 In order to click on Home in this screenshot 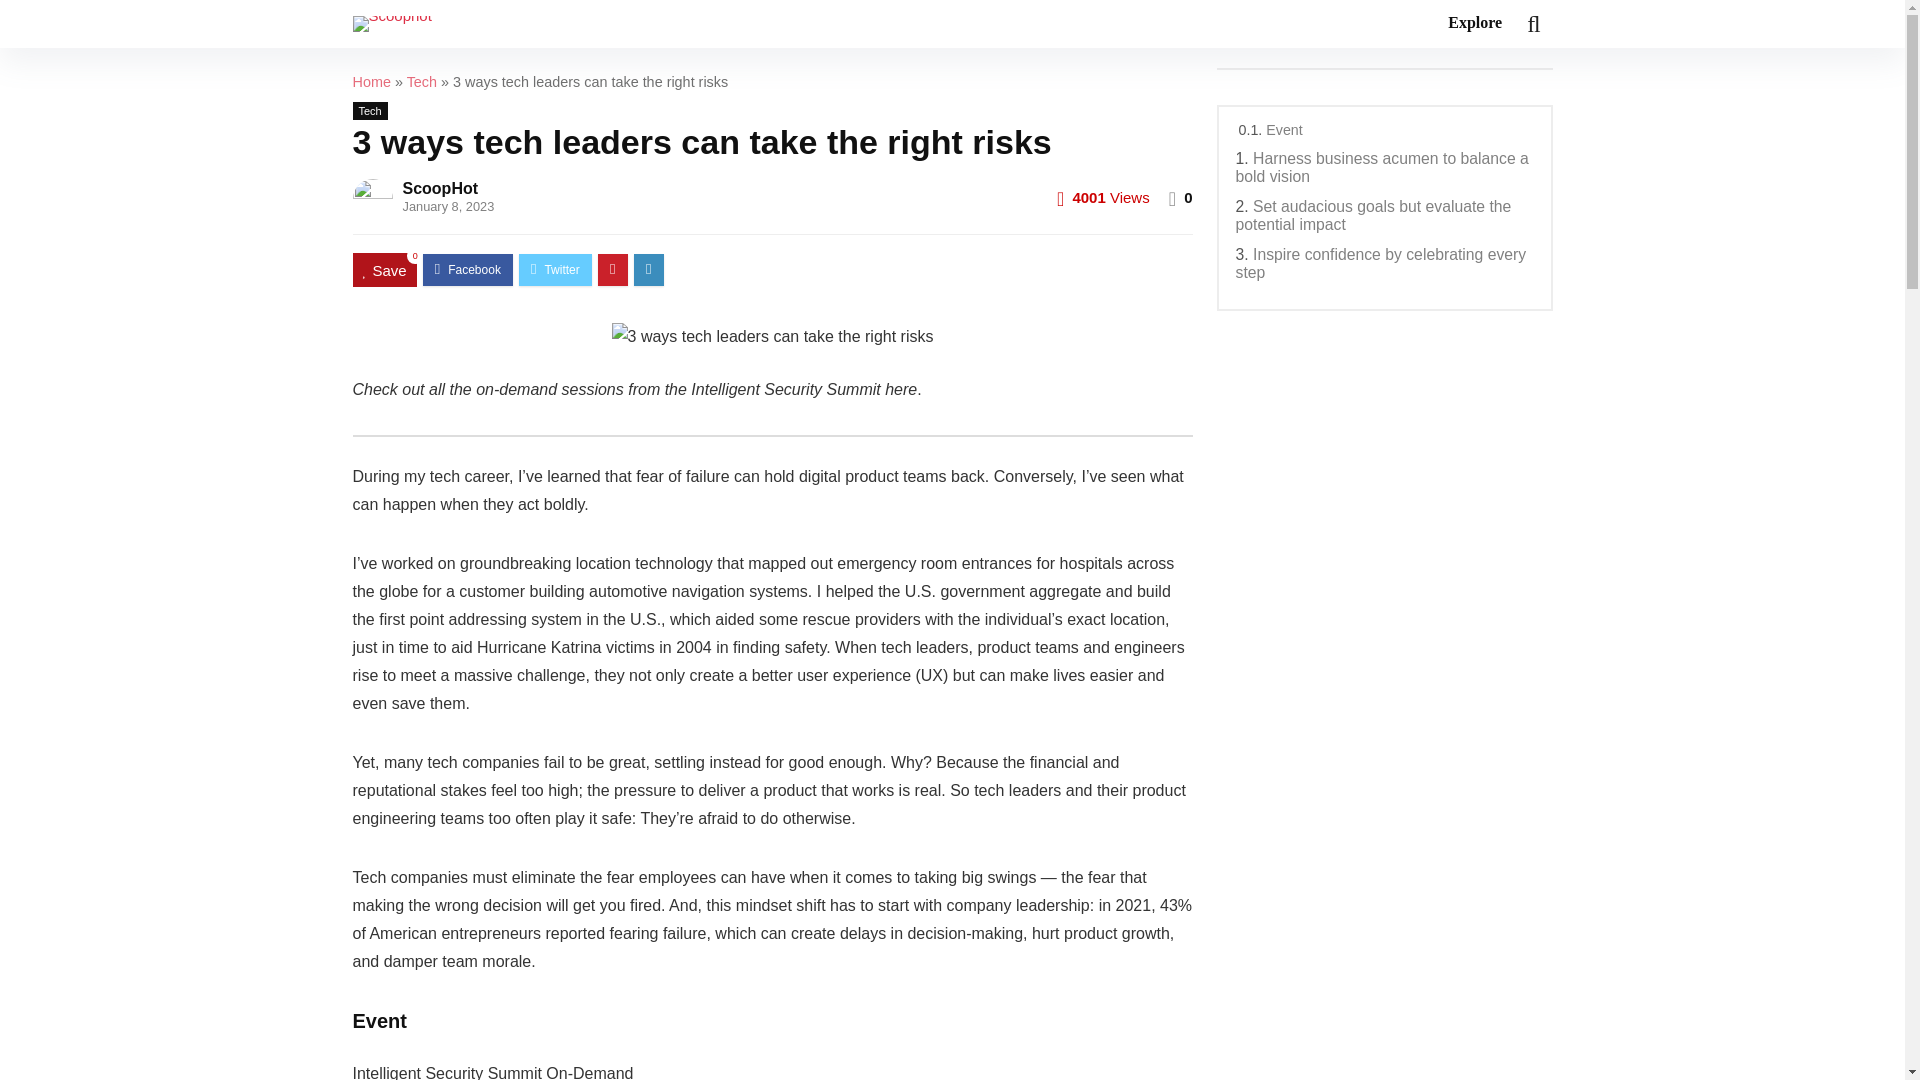, I will do `click(370, 82)`.